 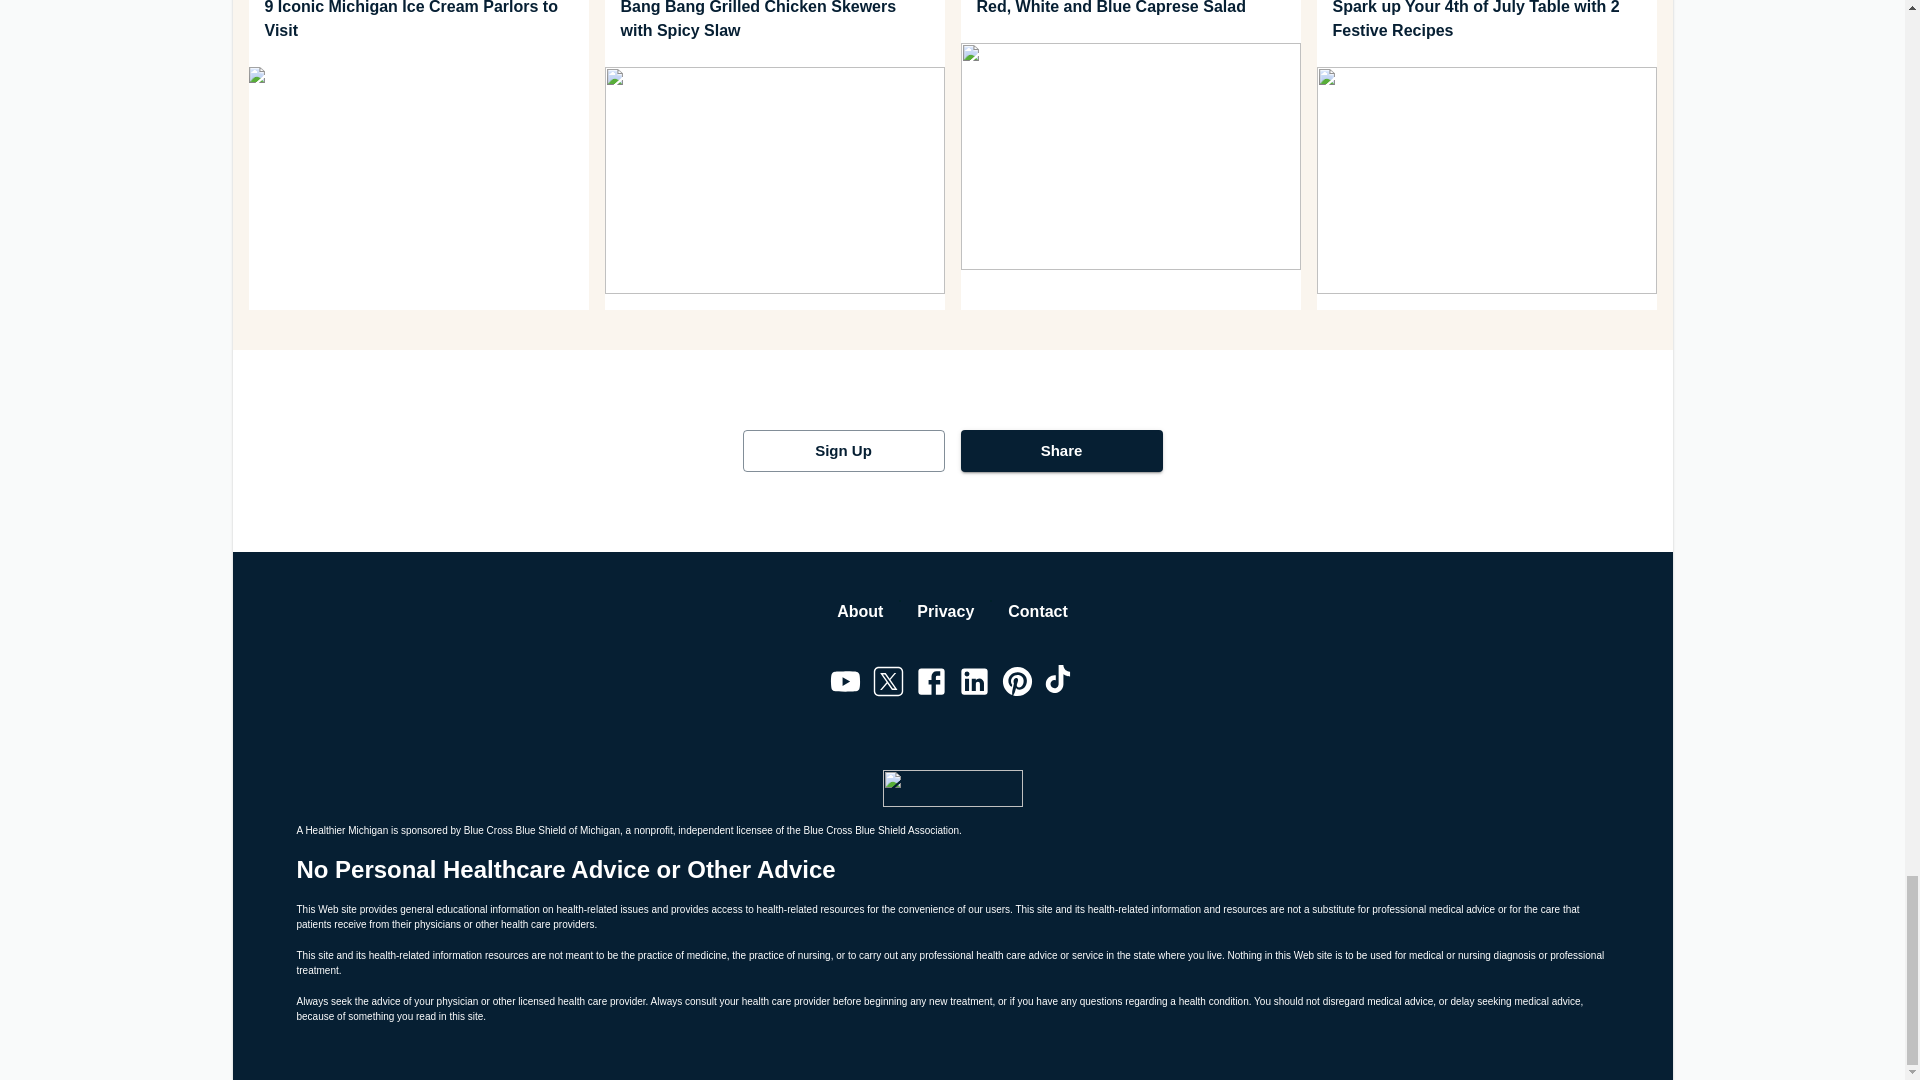 What do you see at coordinates (1130, 10) in the screenshot?
I see `Red, White and Blue Caprese Salad` at bounding box center [1130, 10].